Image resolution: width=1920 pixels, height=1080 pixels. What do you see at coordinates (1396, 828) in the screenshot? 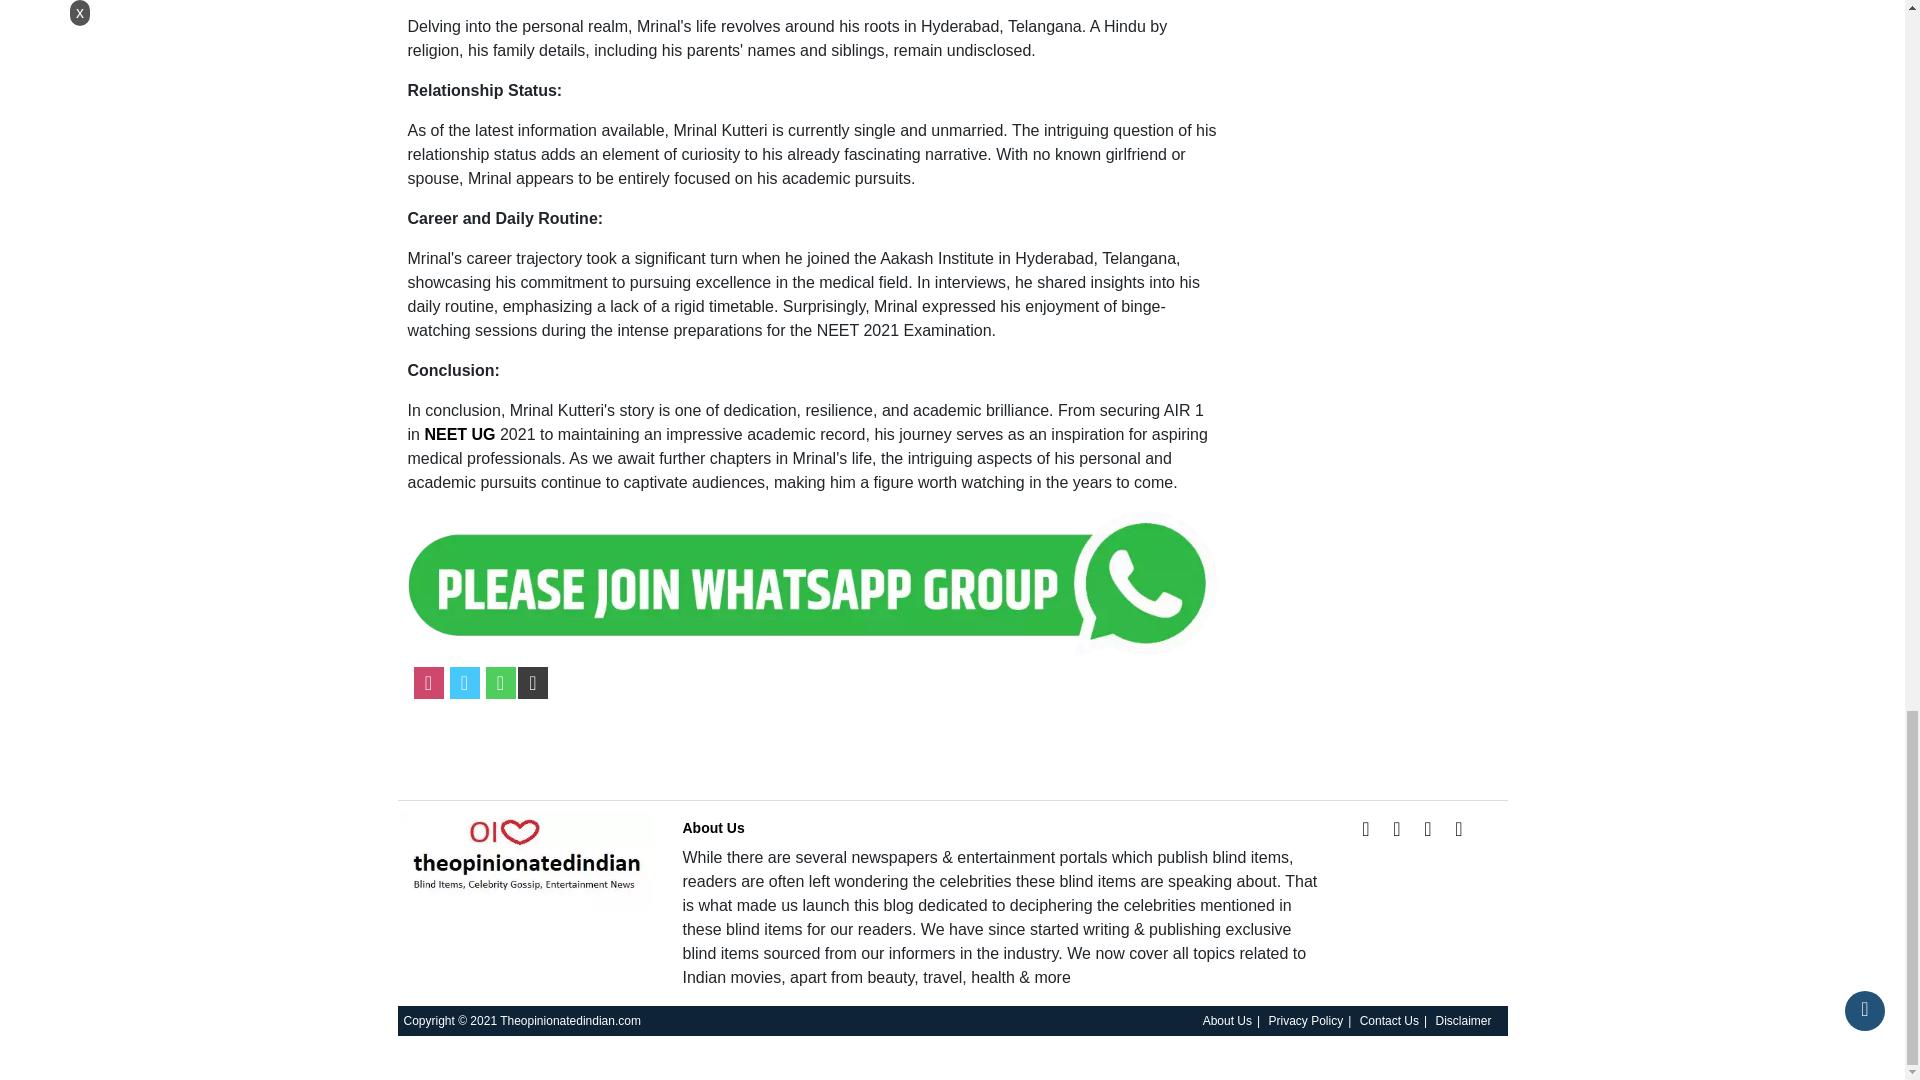
I see `Twitter` at bounding box center [1396, 828].